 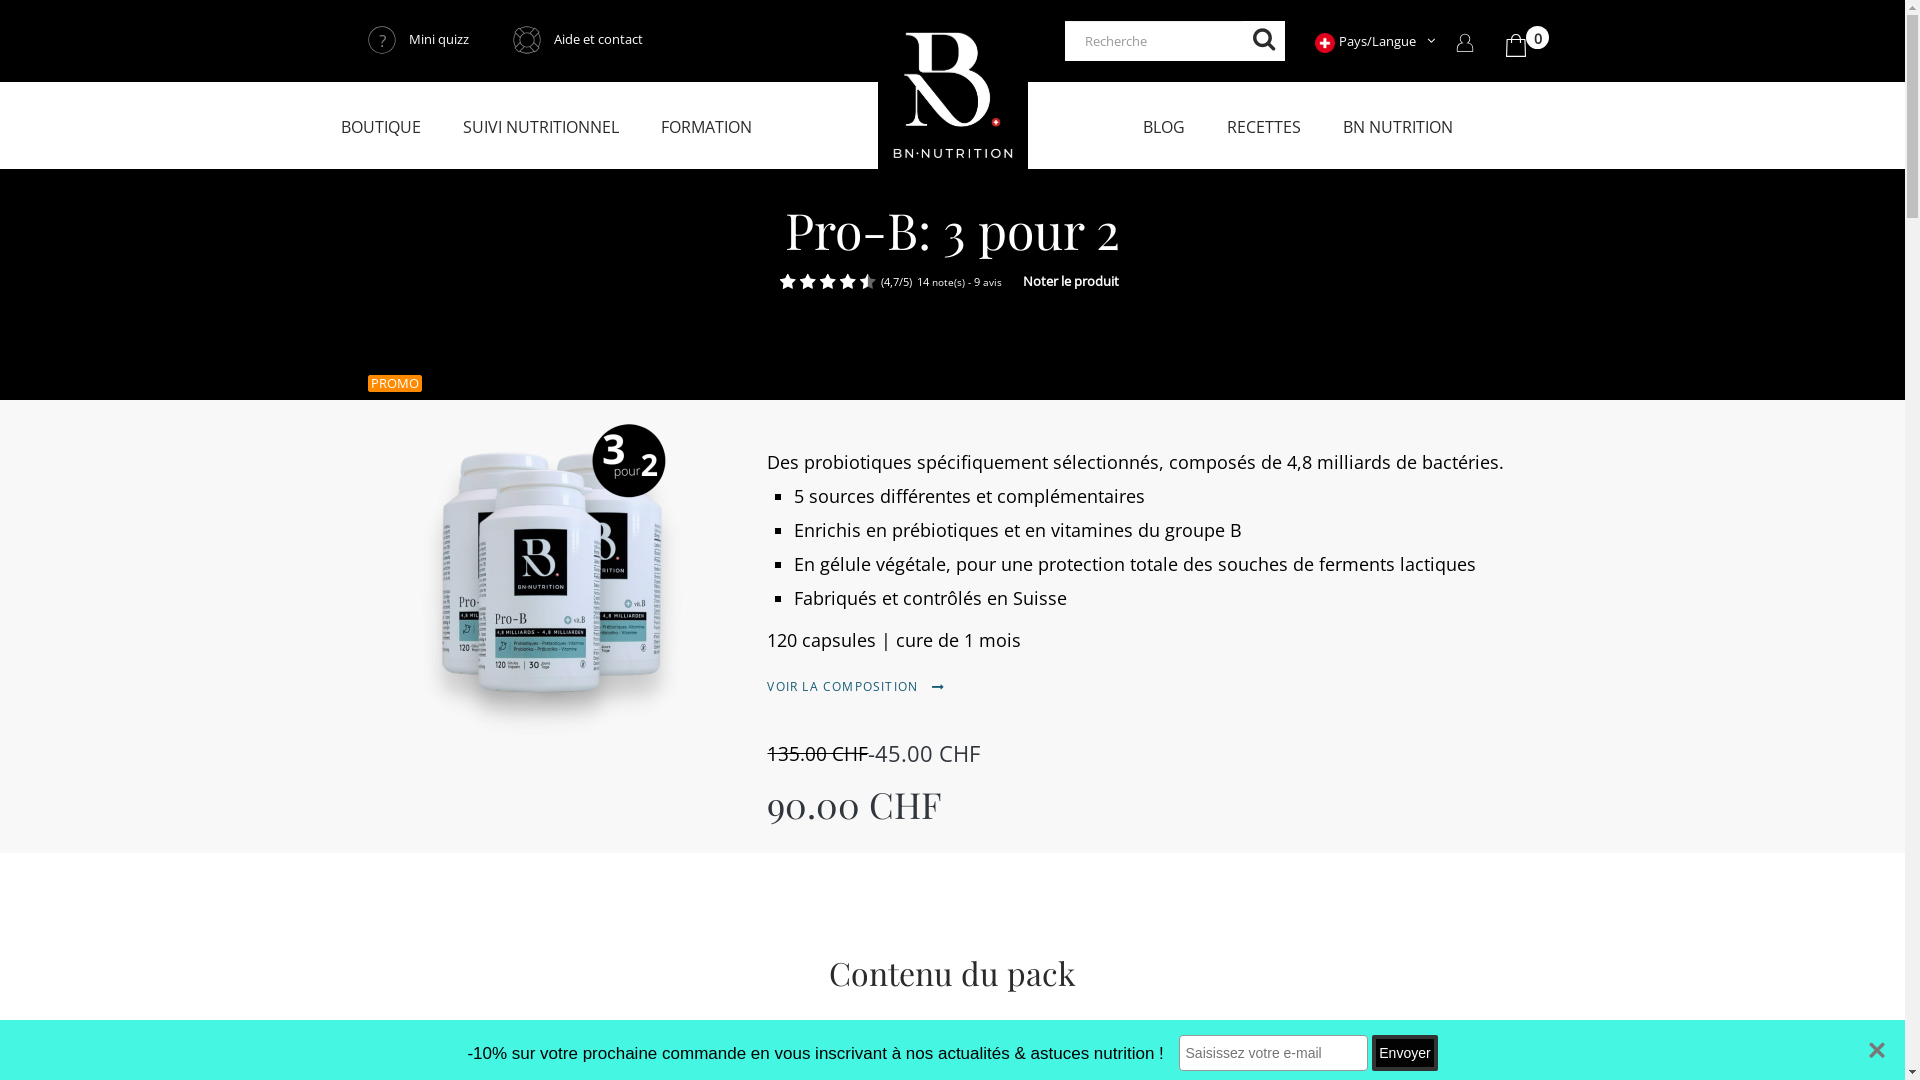 What do you see at coordinates (1403, 127) in the screenshot?
I see `BN NUTRITION` at bounding box center [1403, 127].